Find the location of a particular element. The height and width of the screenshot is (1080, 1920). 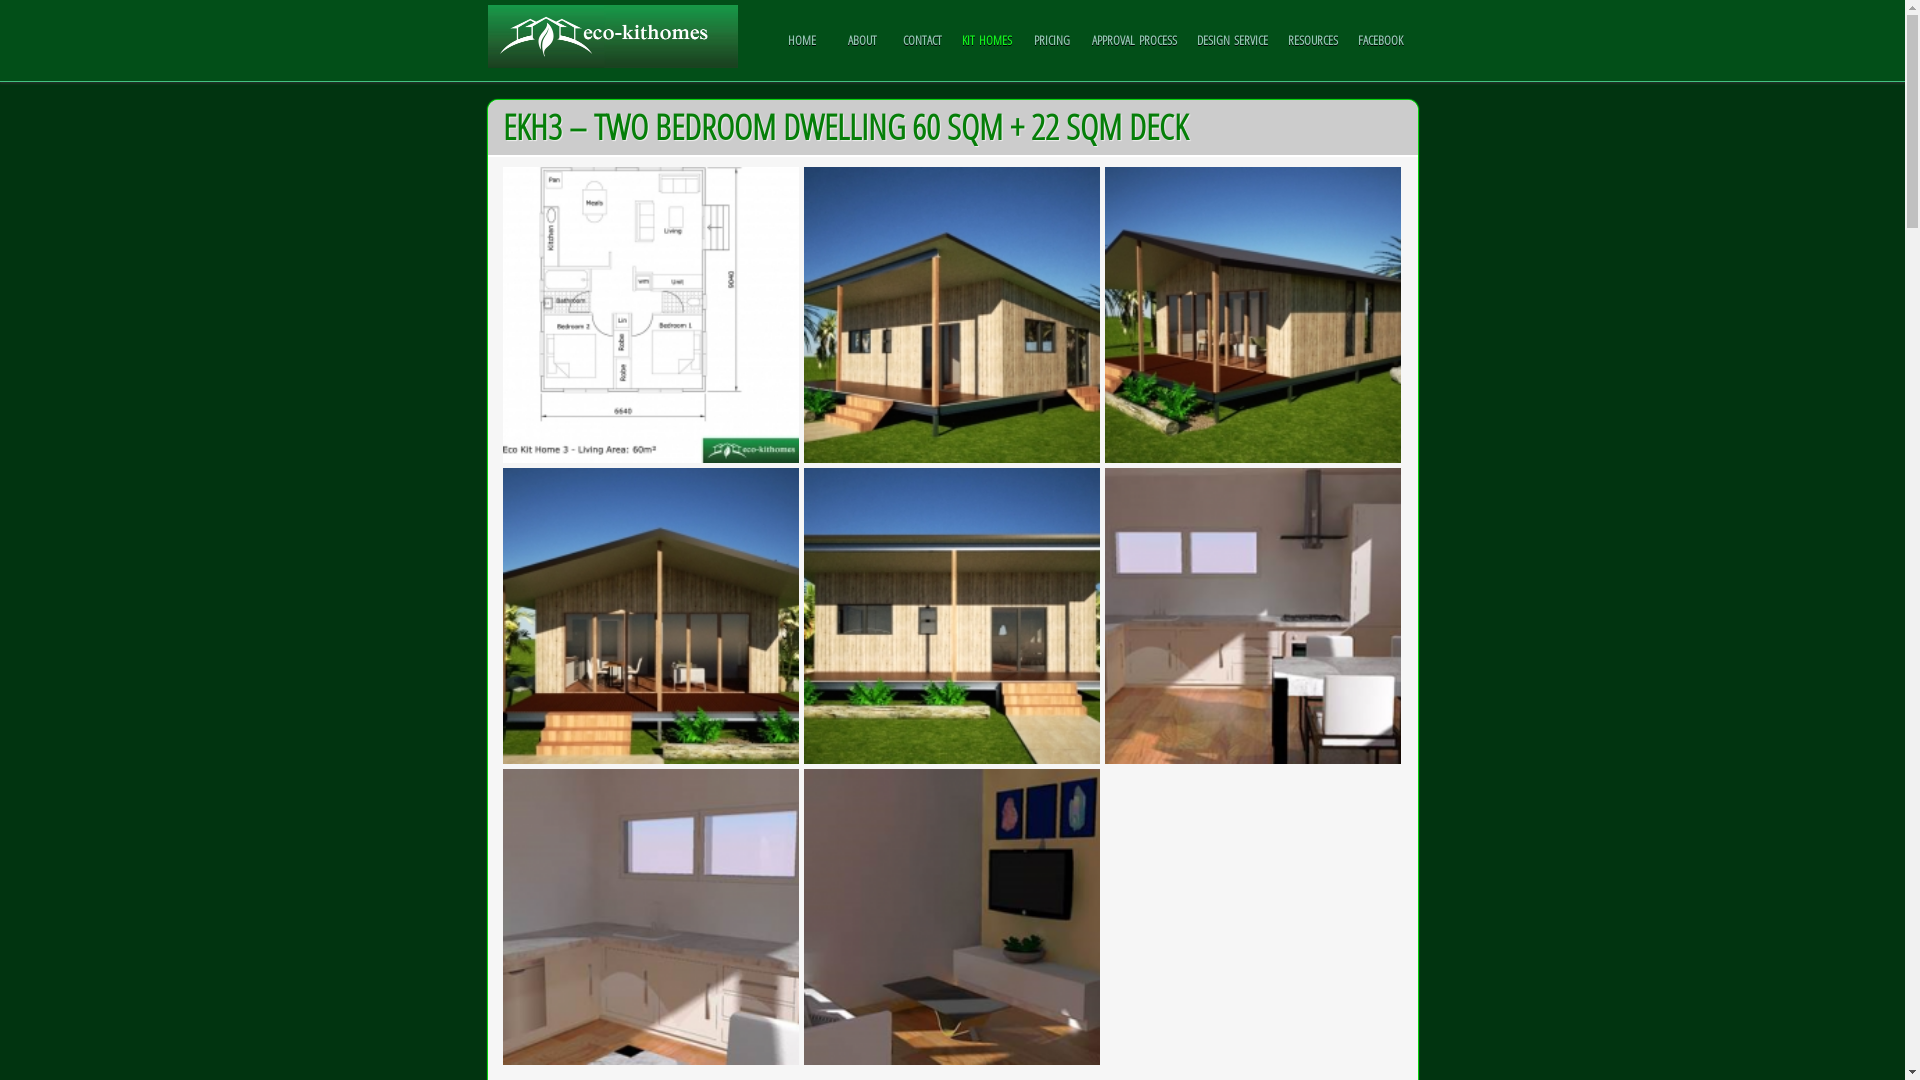

3 is located at coordinates (952, 917).